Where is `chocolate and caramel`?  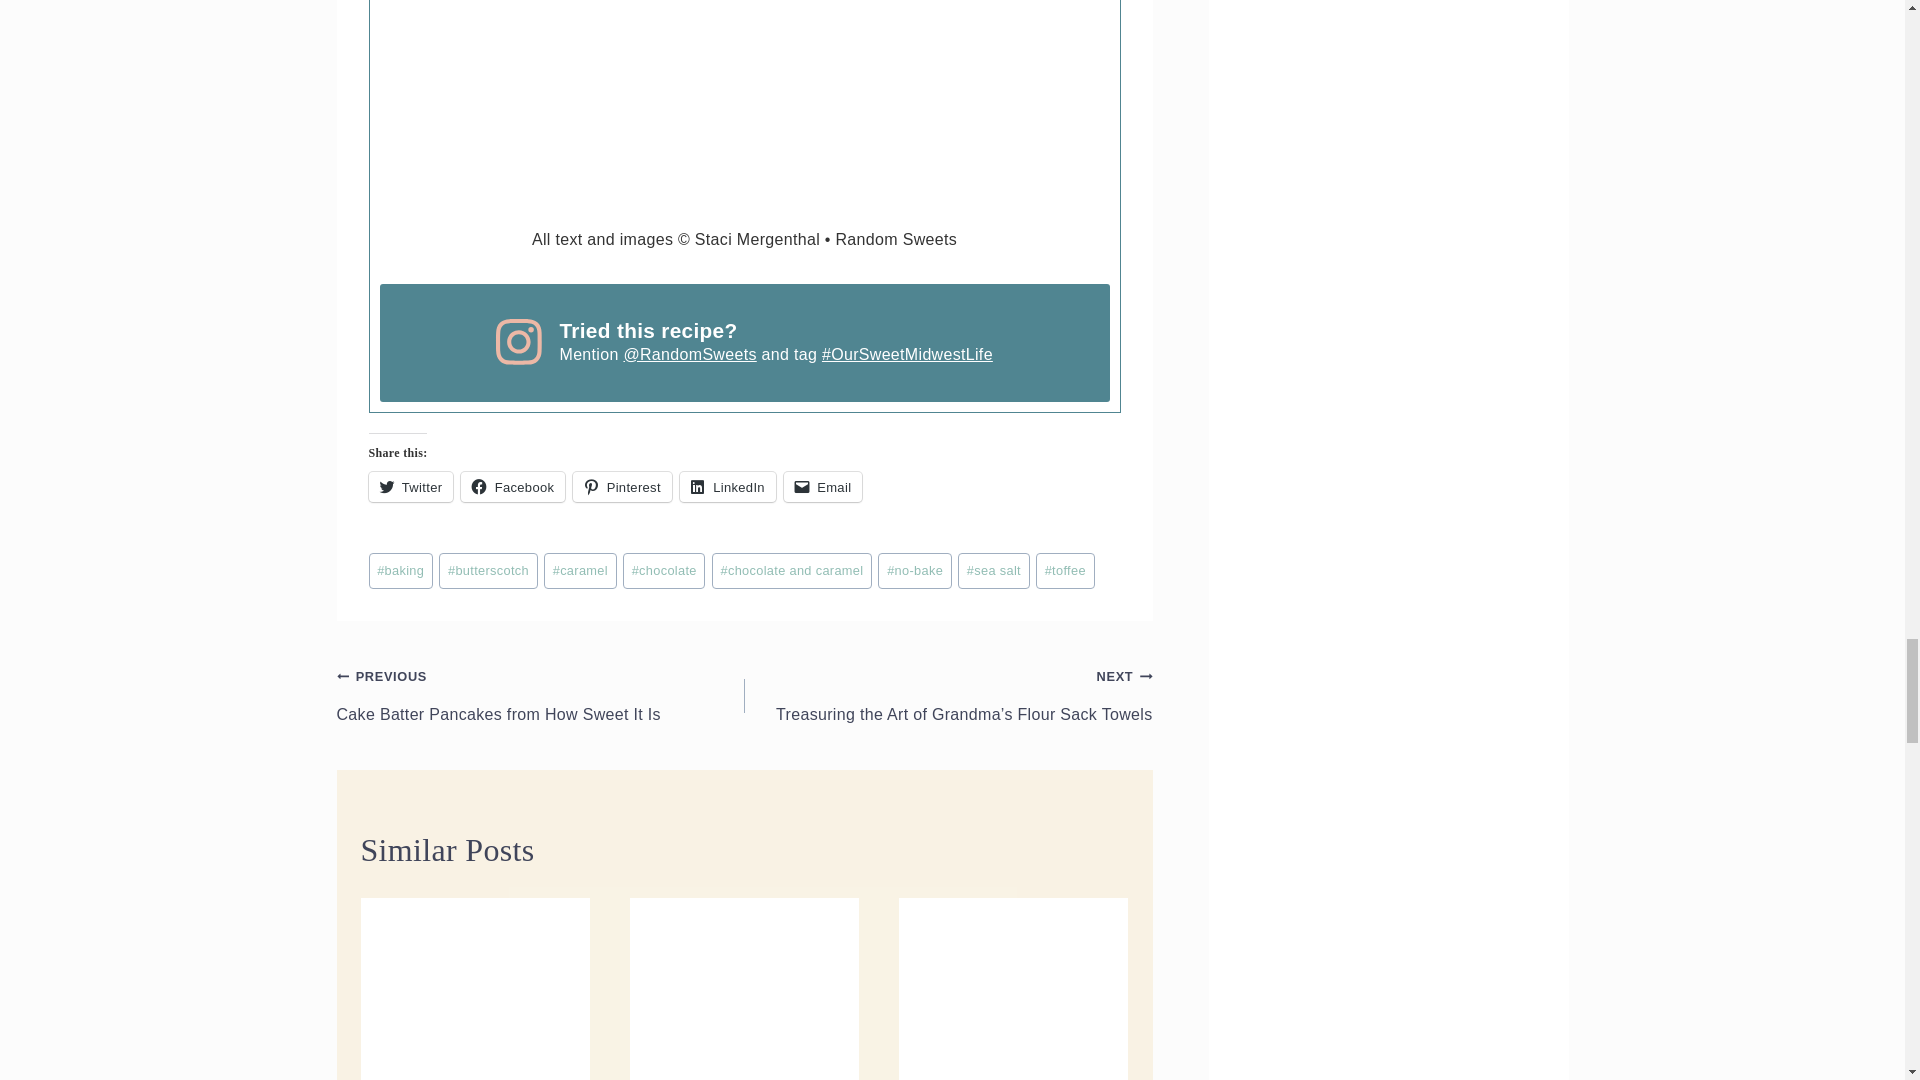 chocolate and caramel is located at coordinates (792, 570).